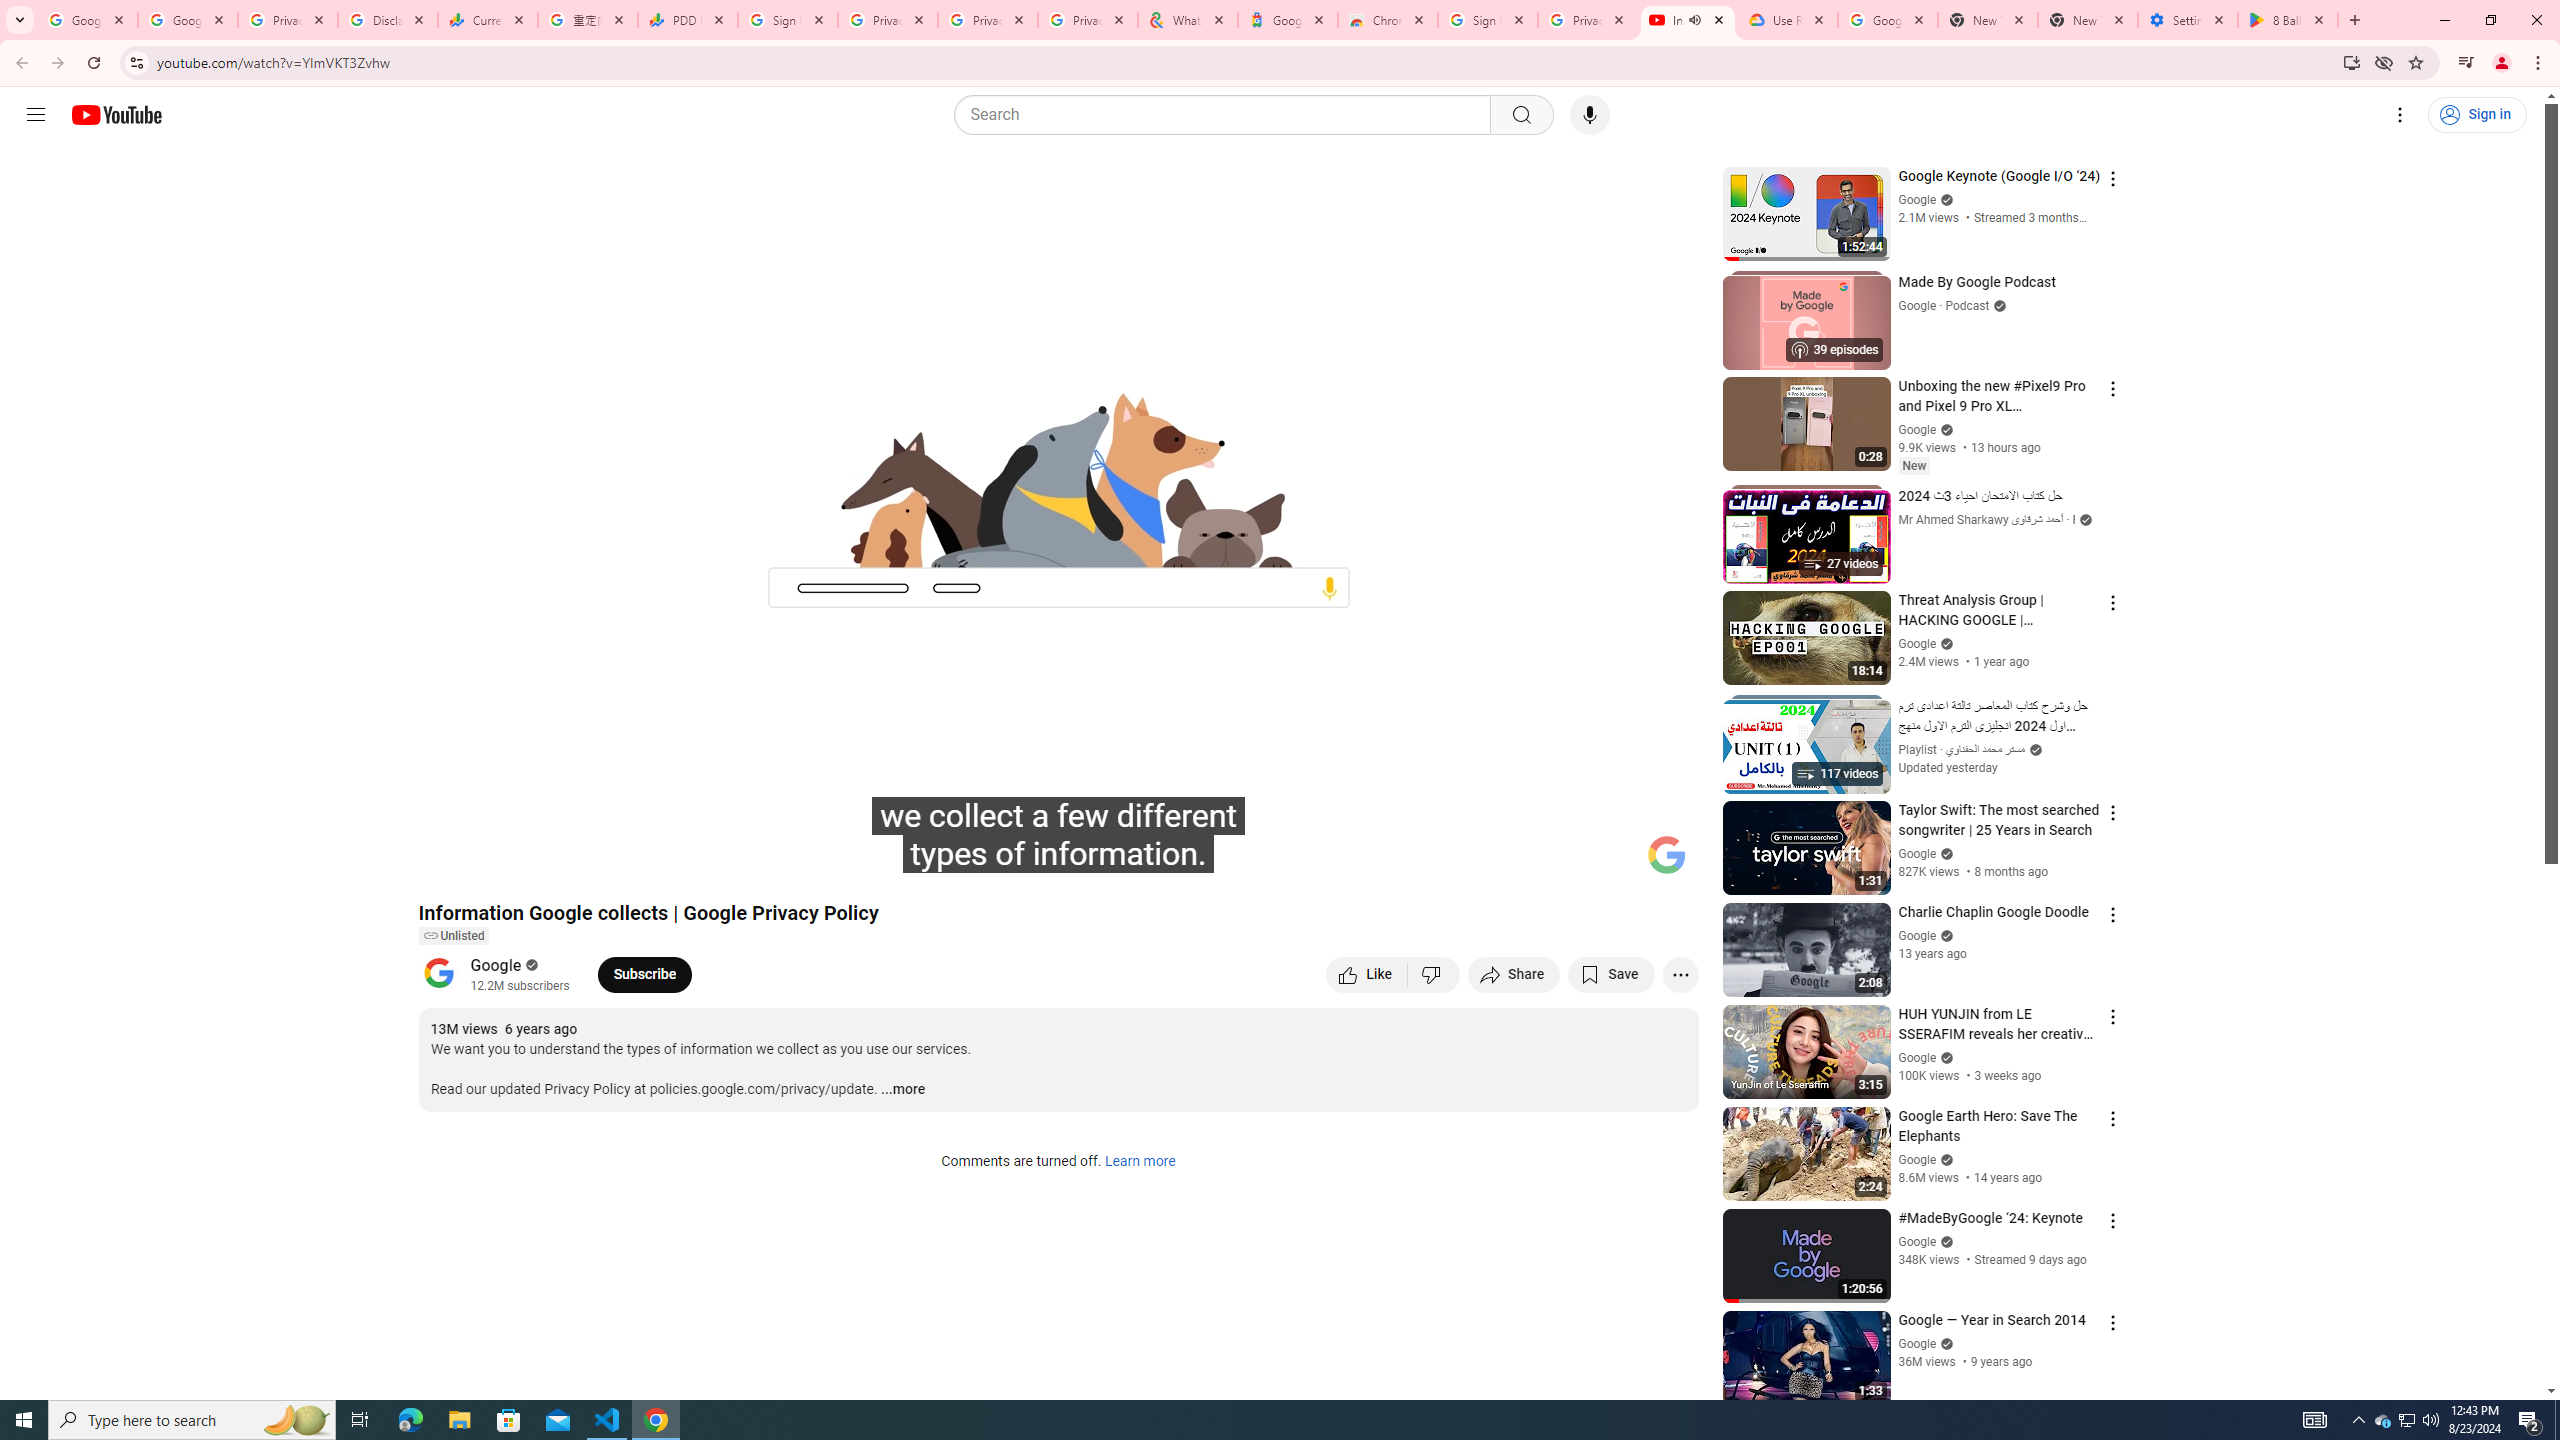  I want to click on Mute (m), so click(548, 863).